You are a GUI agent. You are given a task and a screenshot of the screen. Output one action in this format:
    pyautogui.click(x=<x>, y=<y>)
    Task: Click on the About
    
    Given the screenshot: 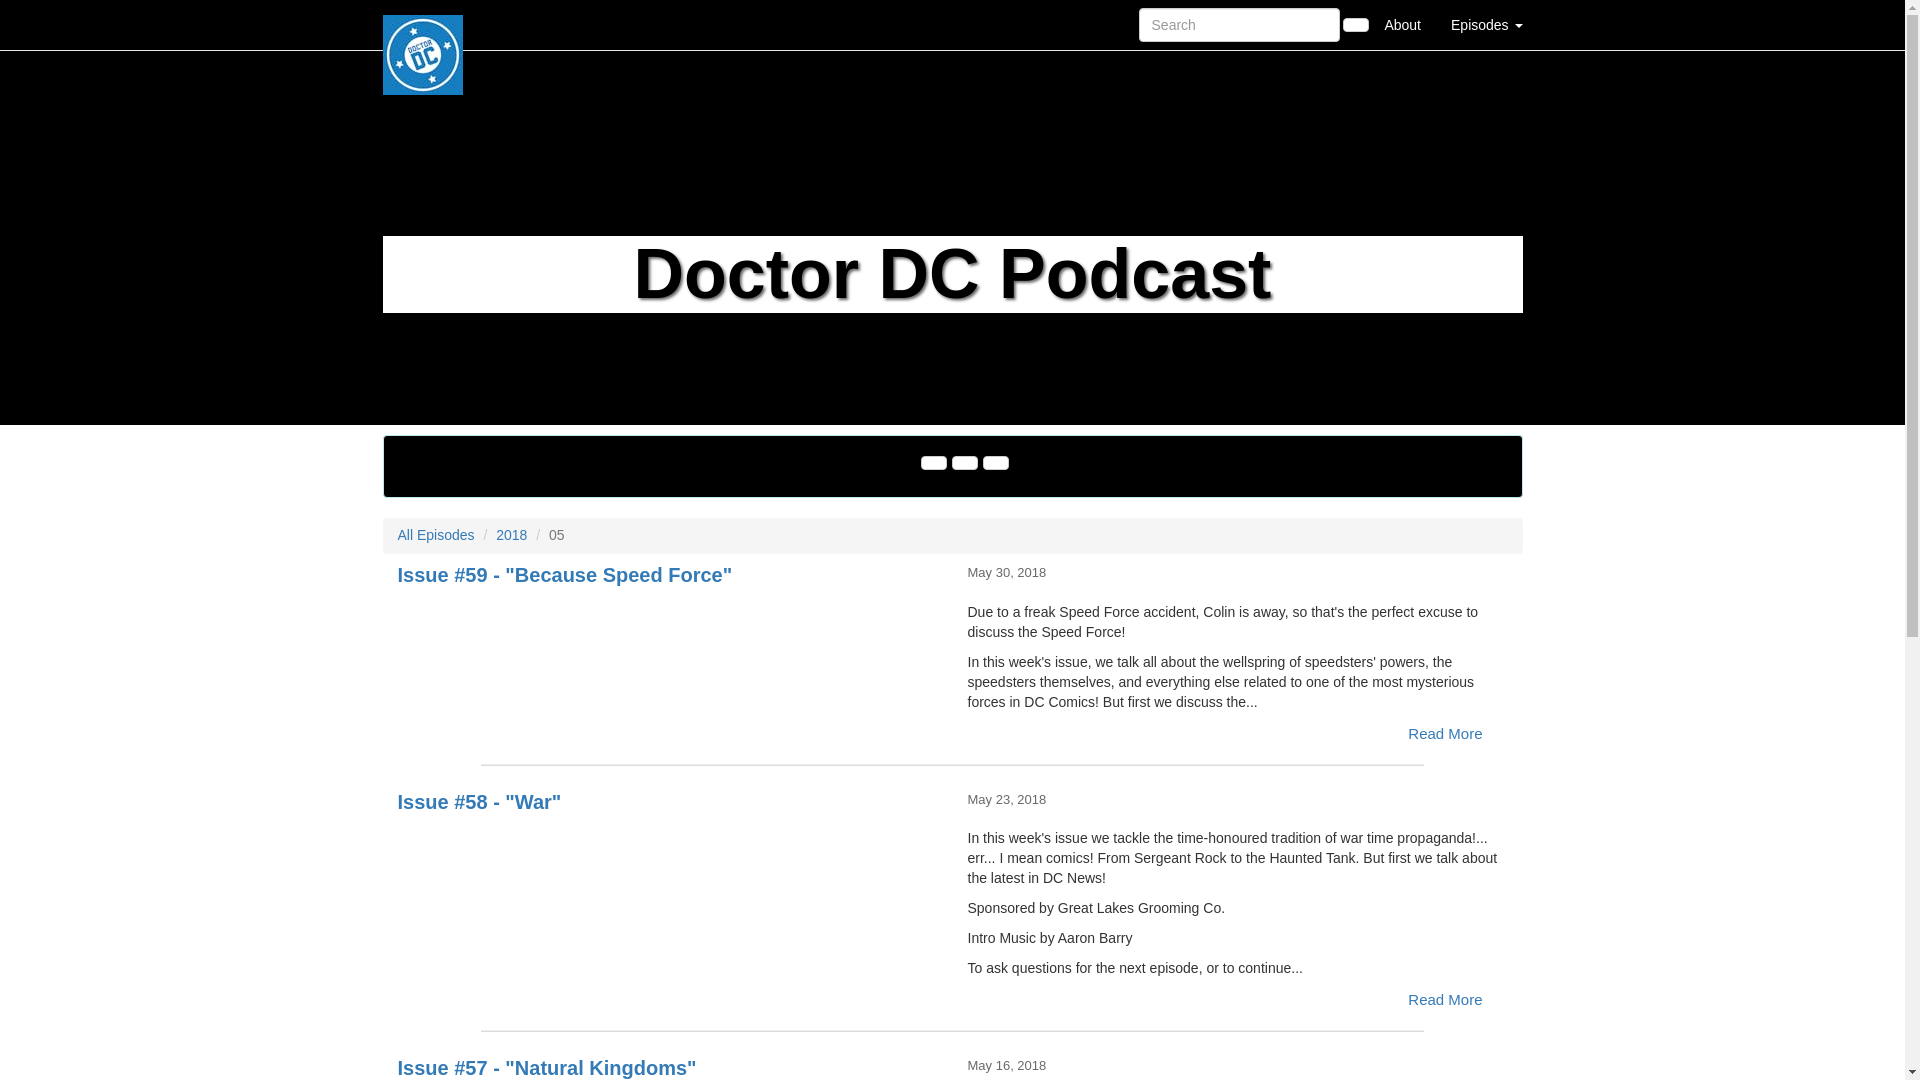 What is the action you would take?
    pyautogui.click(x=1402, y=24)
    